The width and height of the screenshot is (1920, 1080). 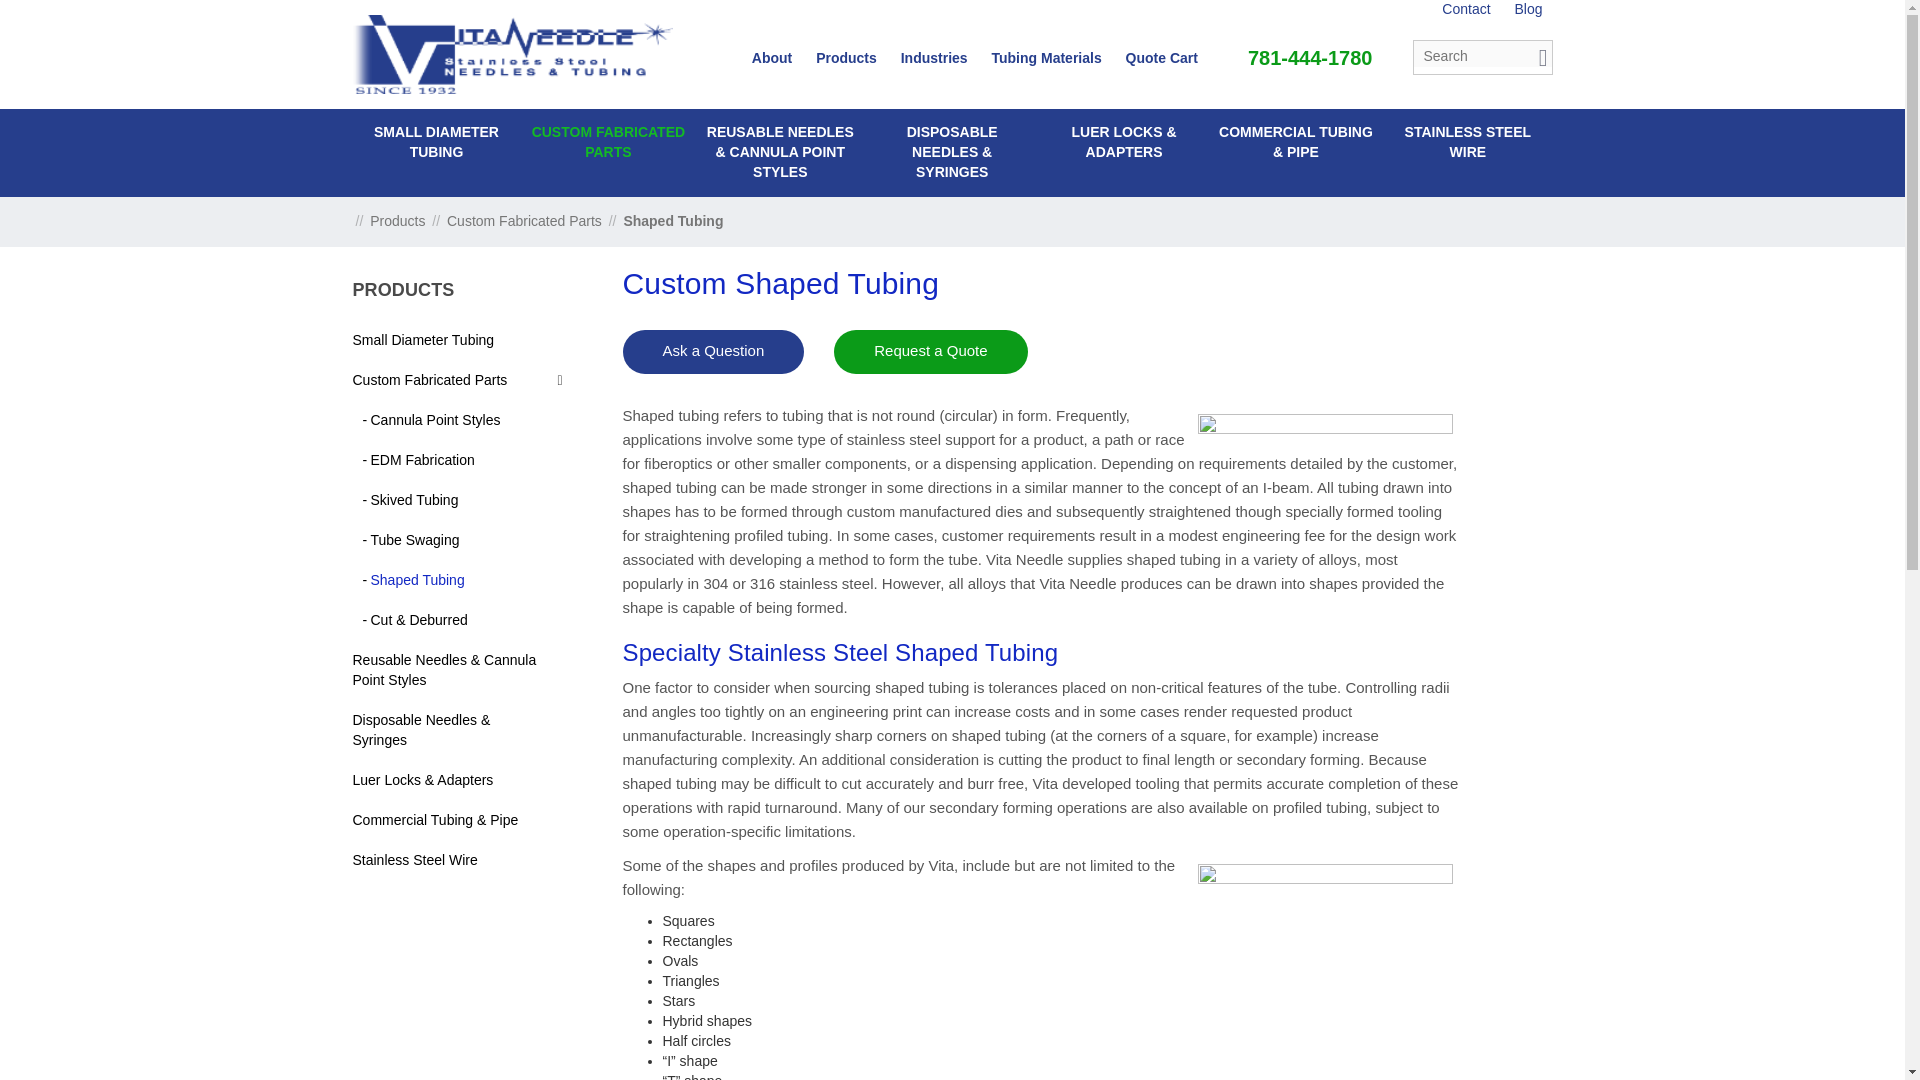 What do you see at coordinates (934, 57) in the screenshot?
I see `Industries` at bounding box center [934, 57].